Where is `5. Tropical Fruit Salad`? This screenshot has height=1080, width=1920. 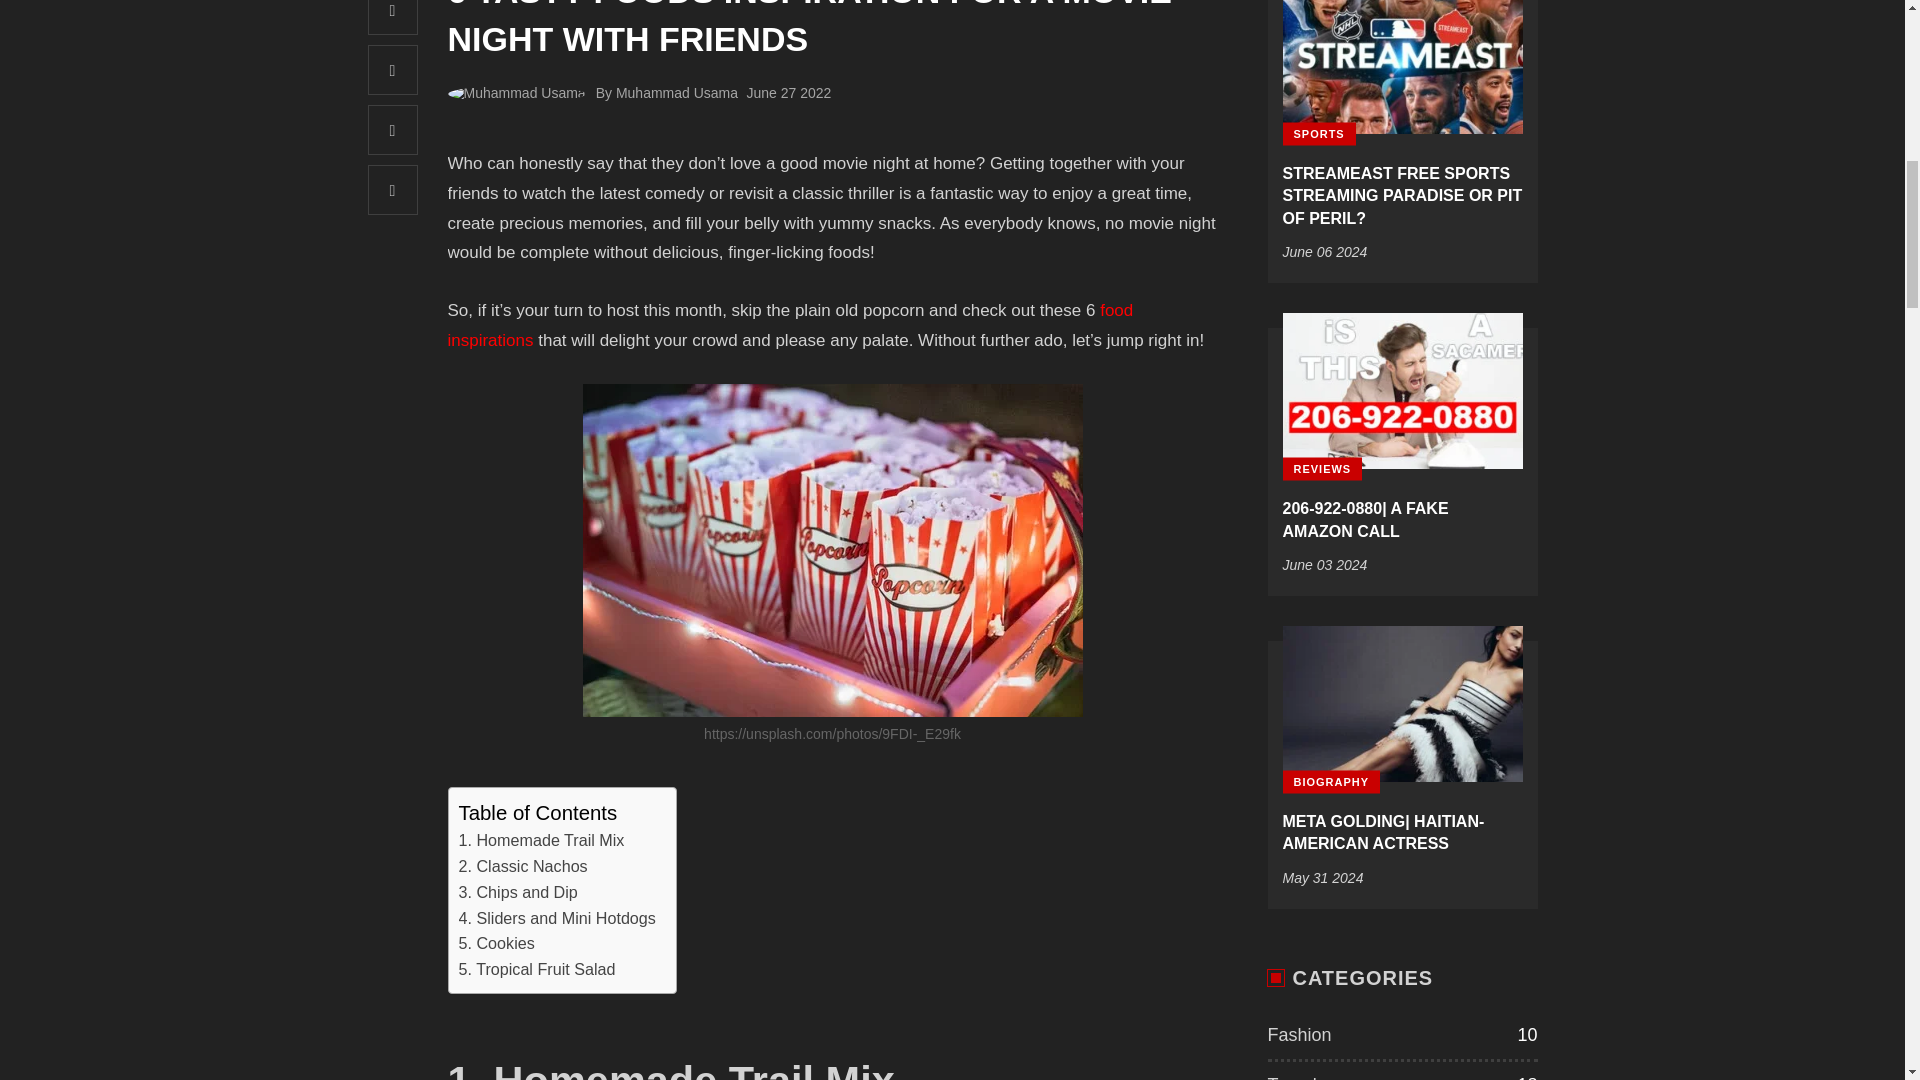
5. Tropical Fruit Salad is located at coordinates (536, 969).